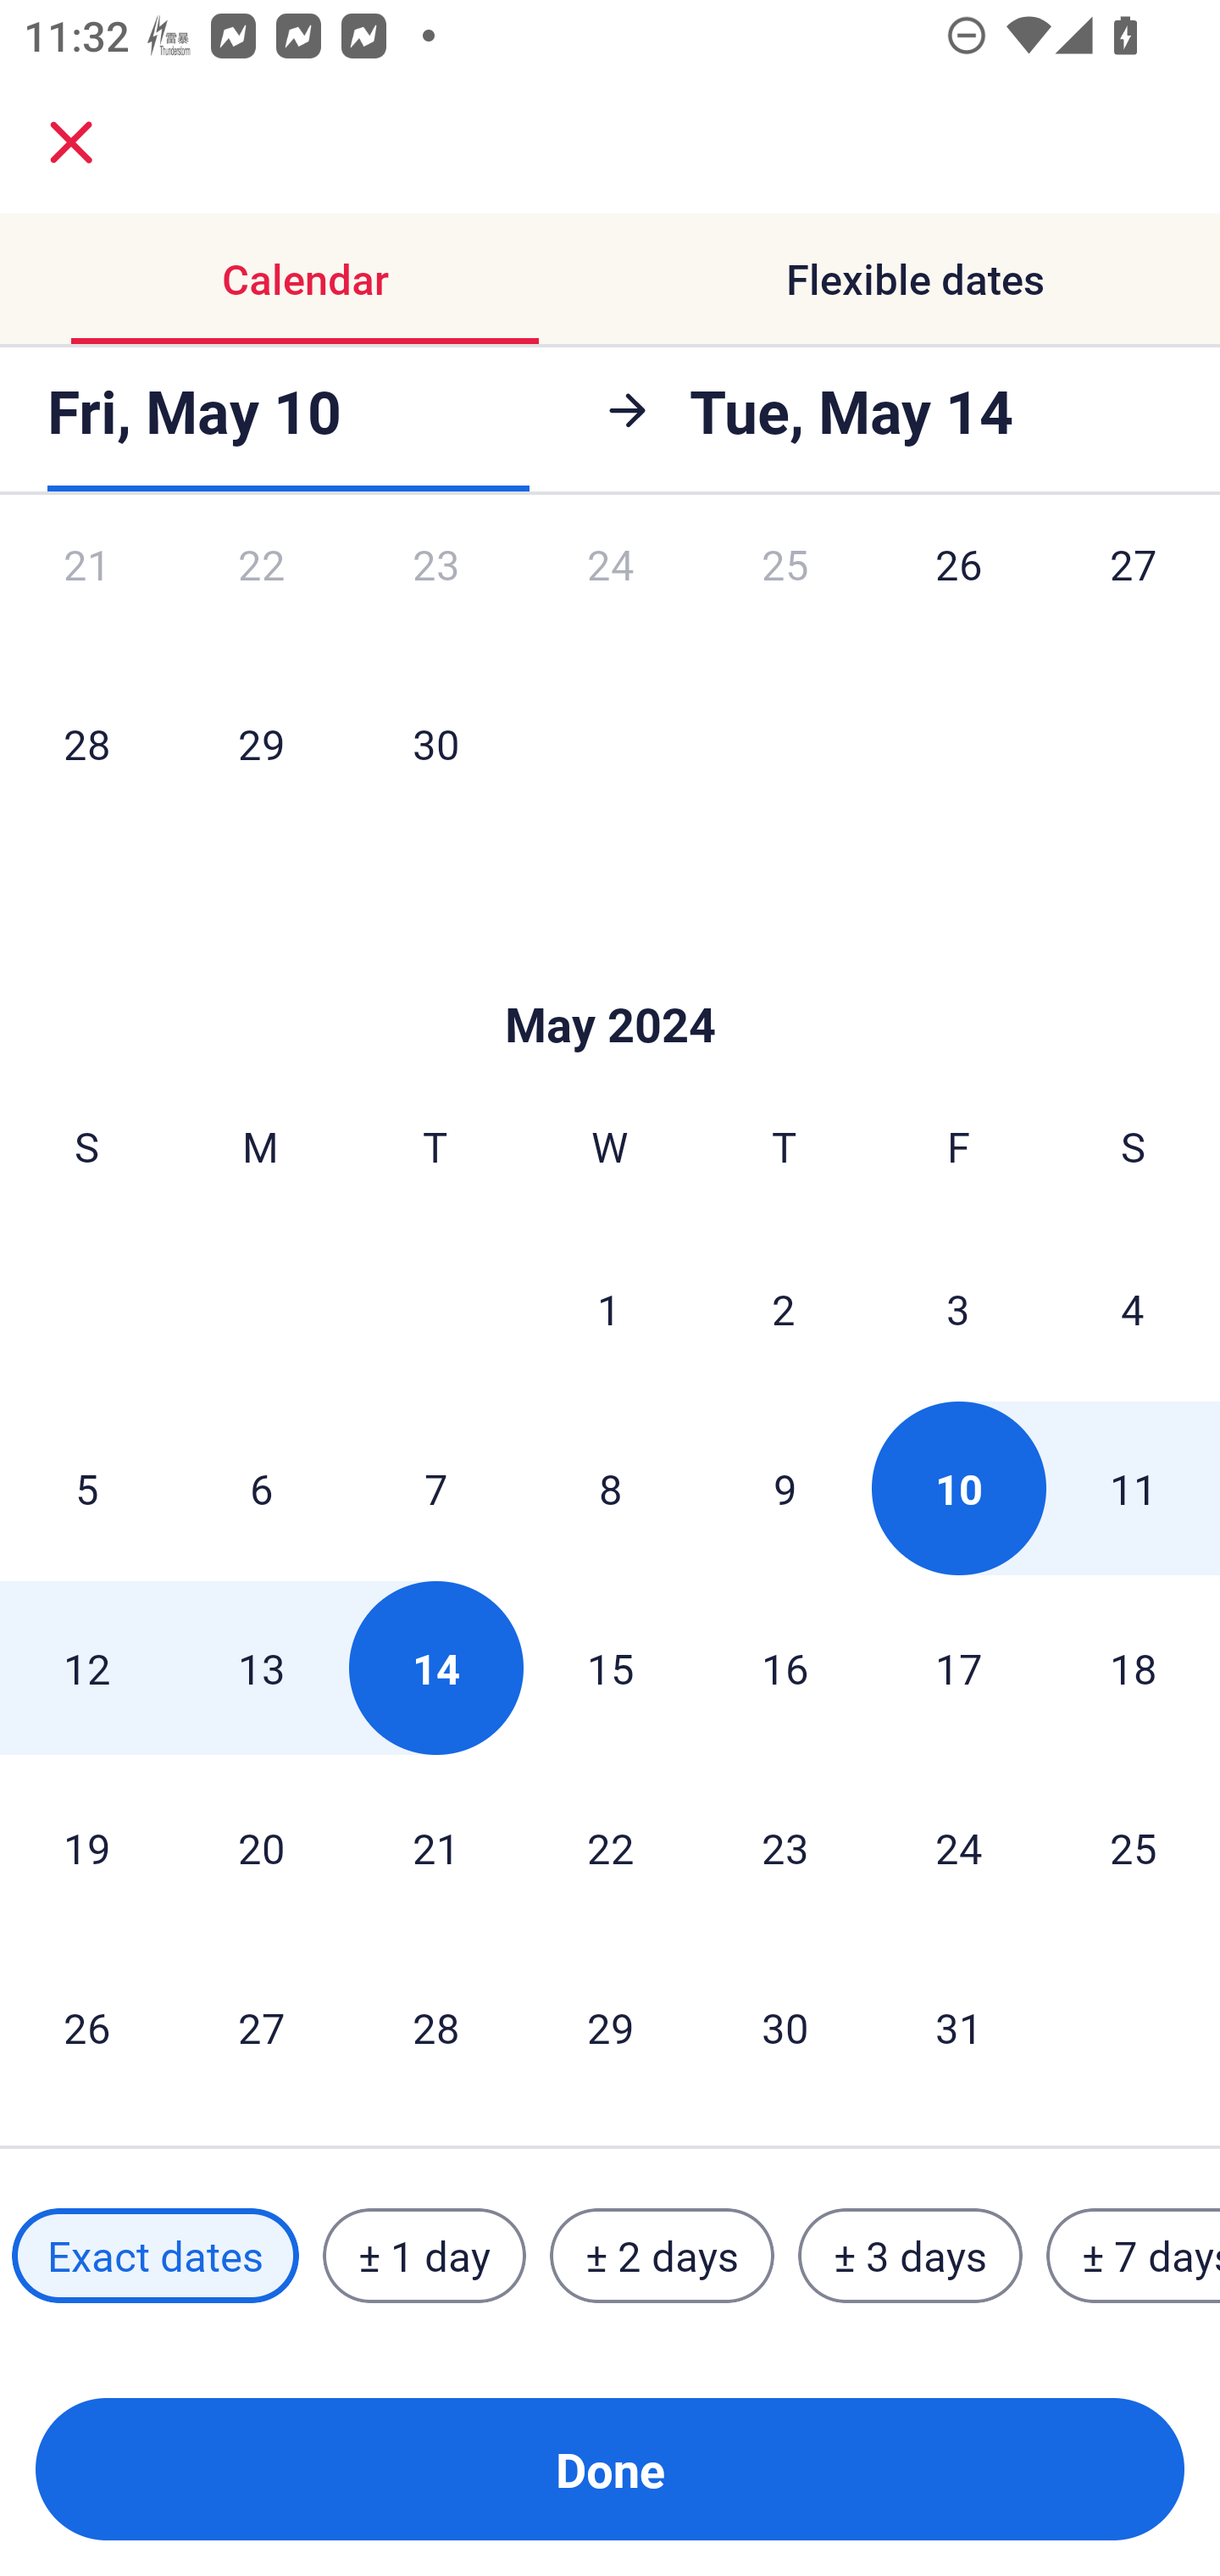  Describe the element at coordinates (959, 2027) in the screenshot. I see `31 Friday, May 31, 2024` at that location.